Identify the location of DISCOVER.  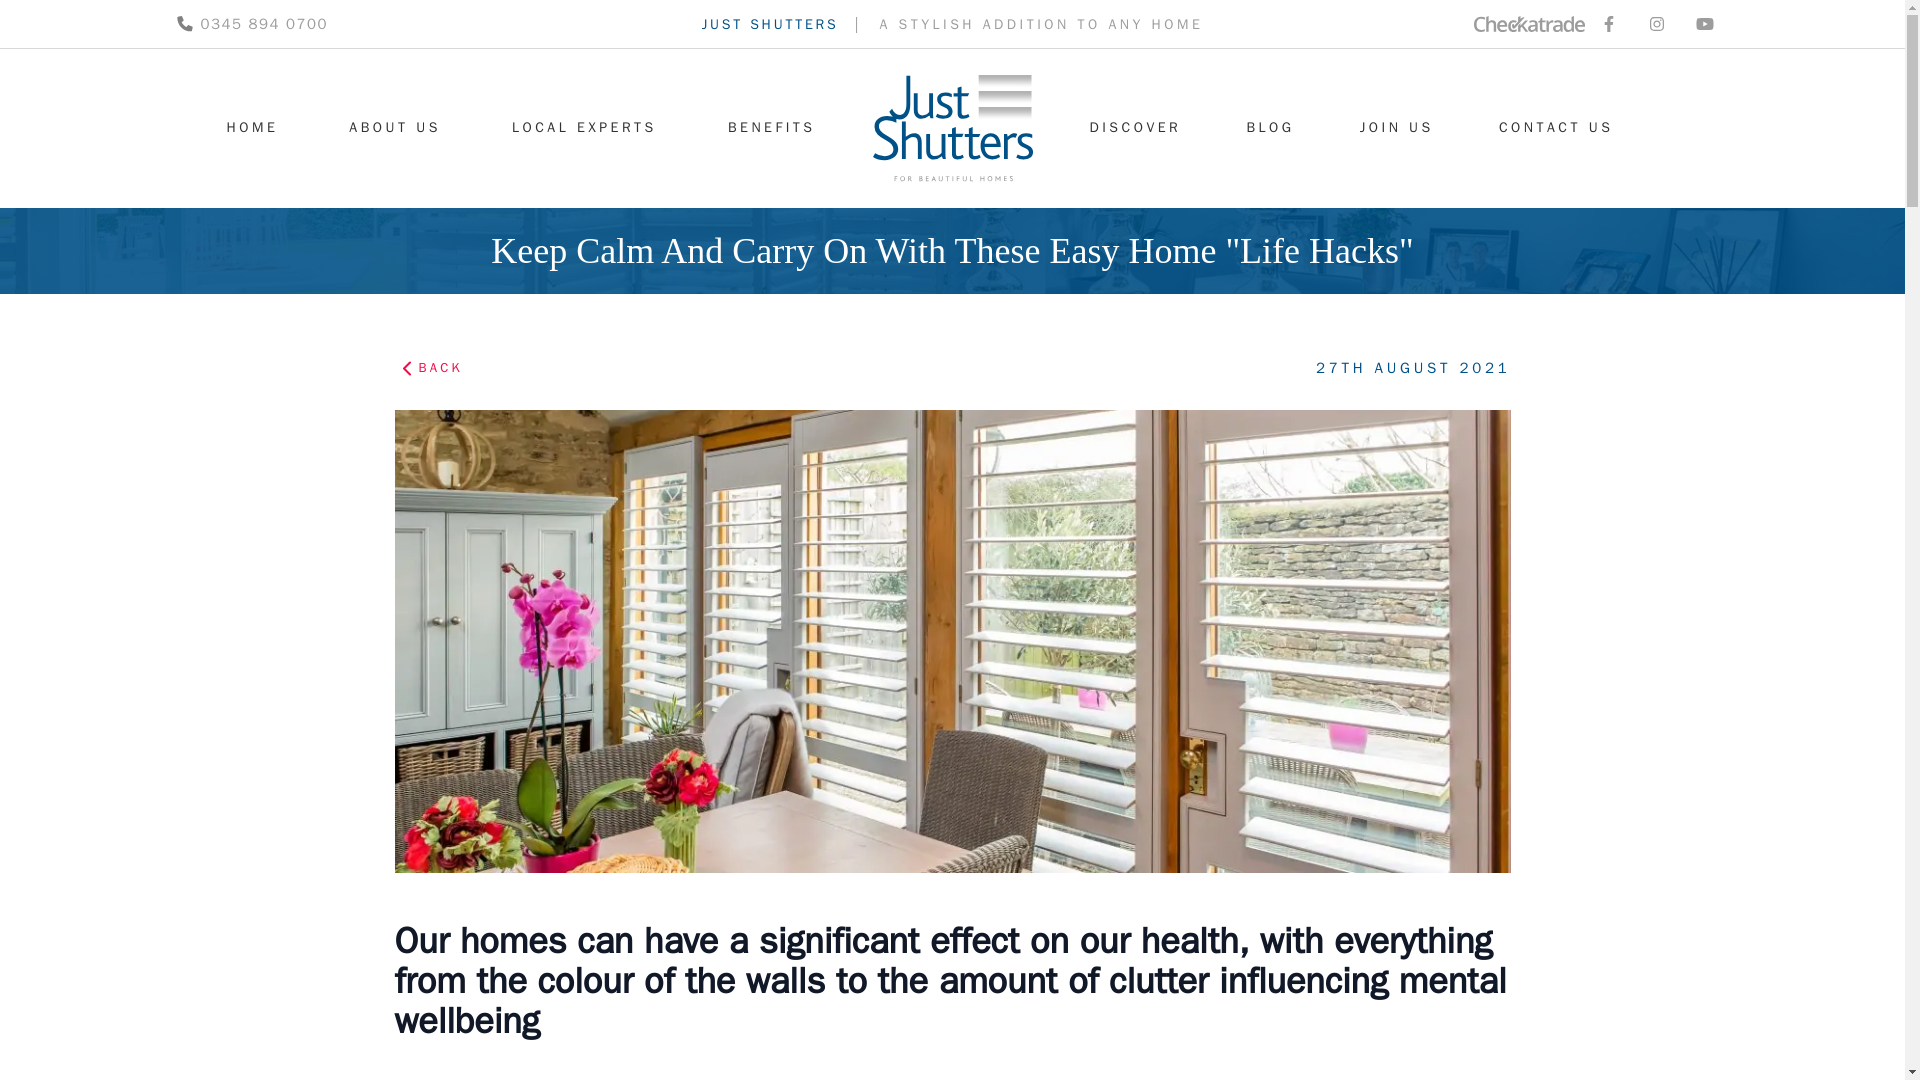
(1136, 128).